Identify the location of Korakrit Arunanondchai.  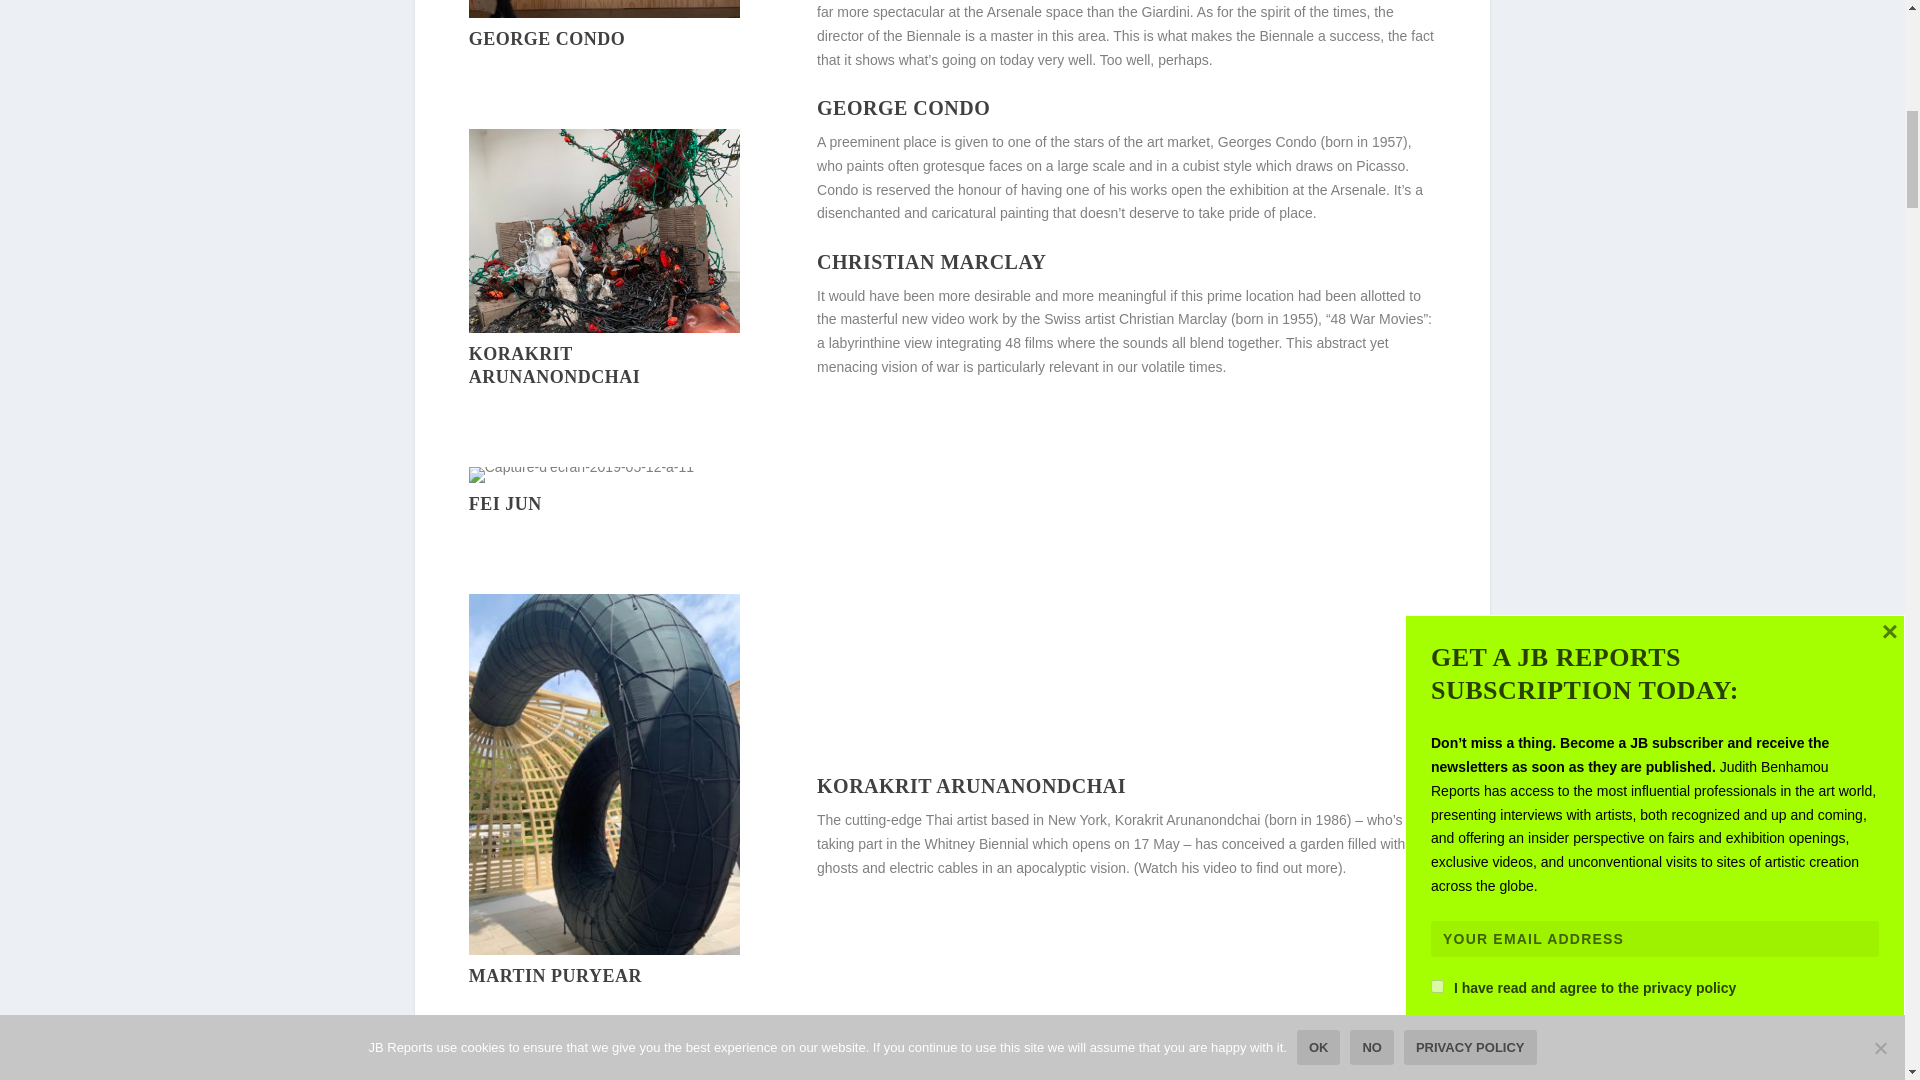
(604, 327).